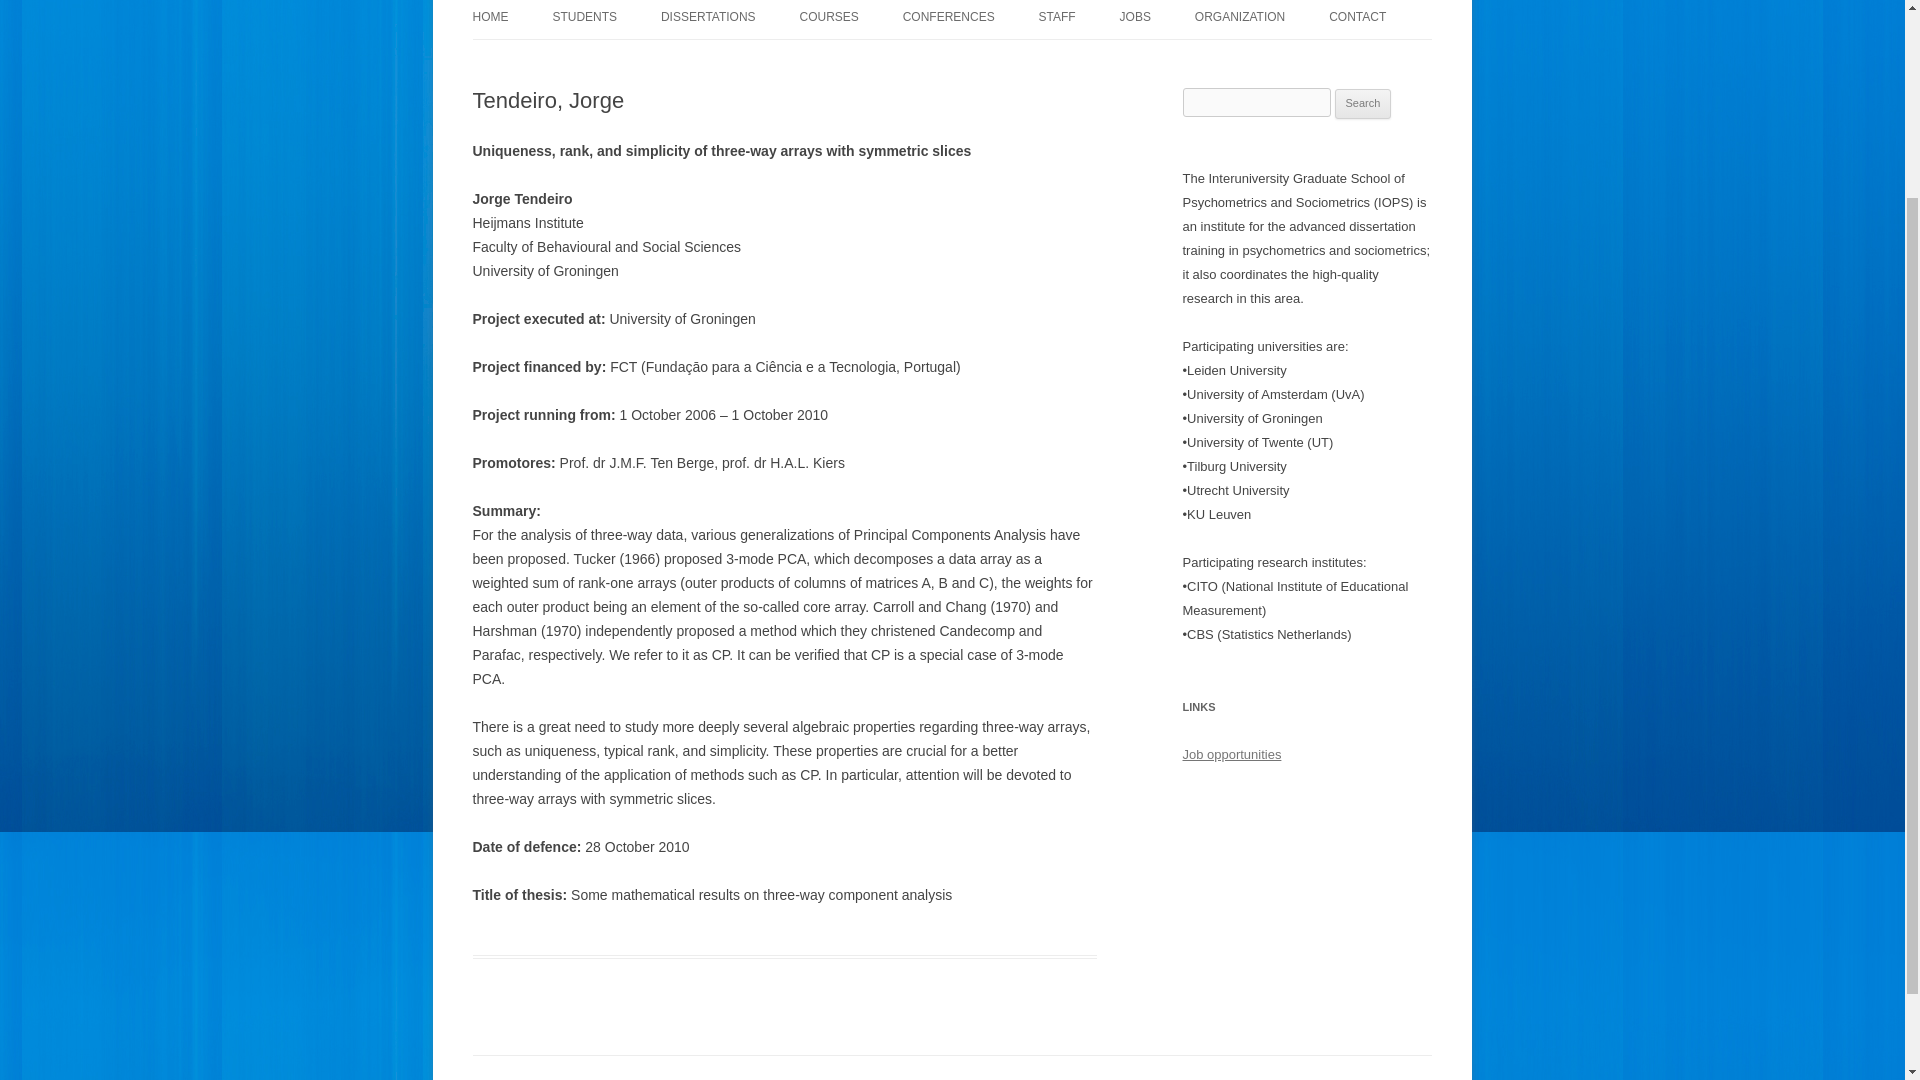  I want to click on Job opportunities, so click(1231, 754).